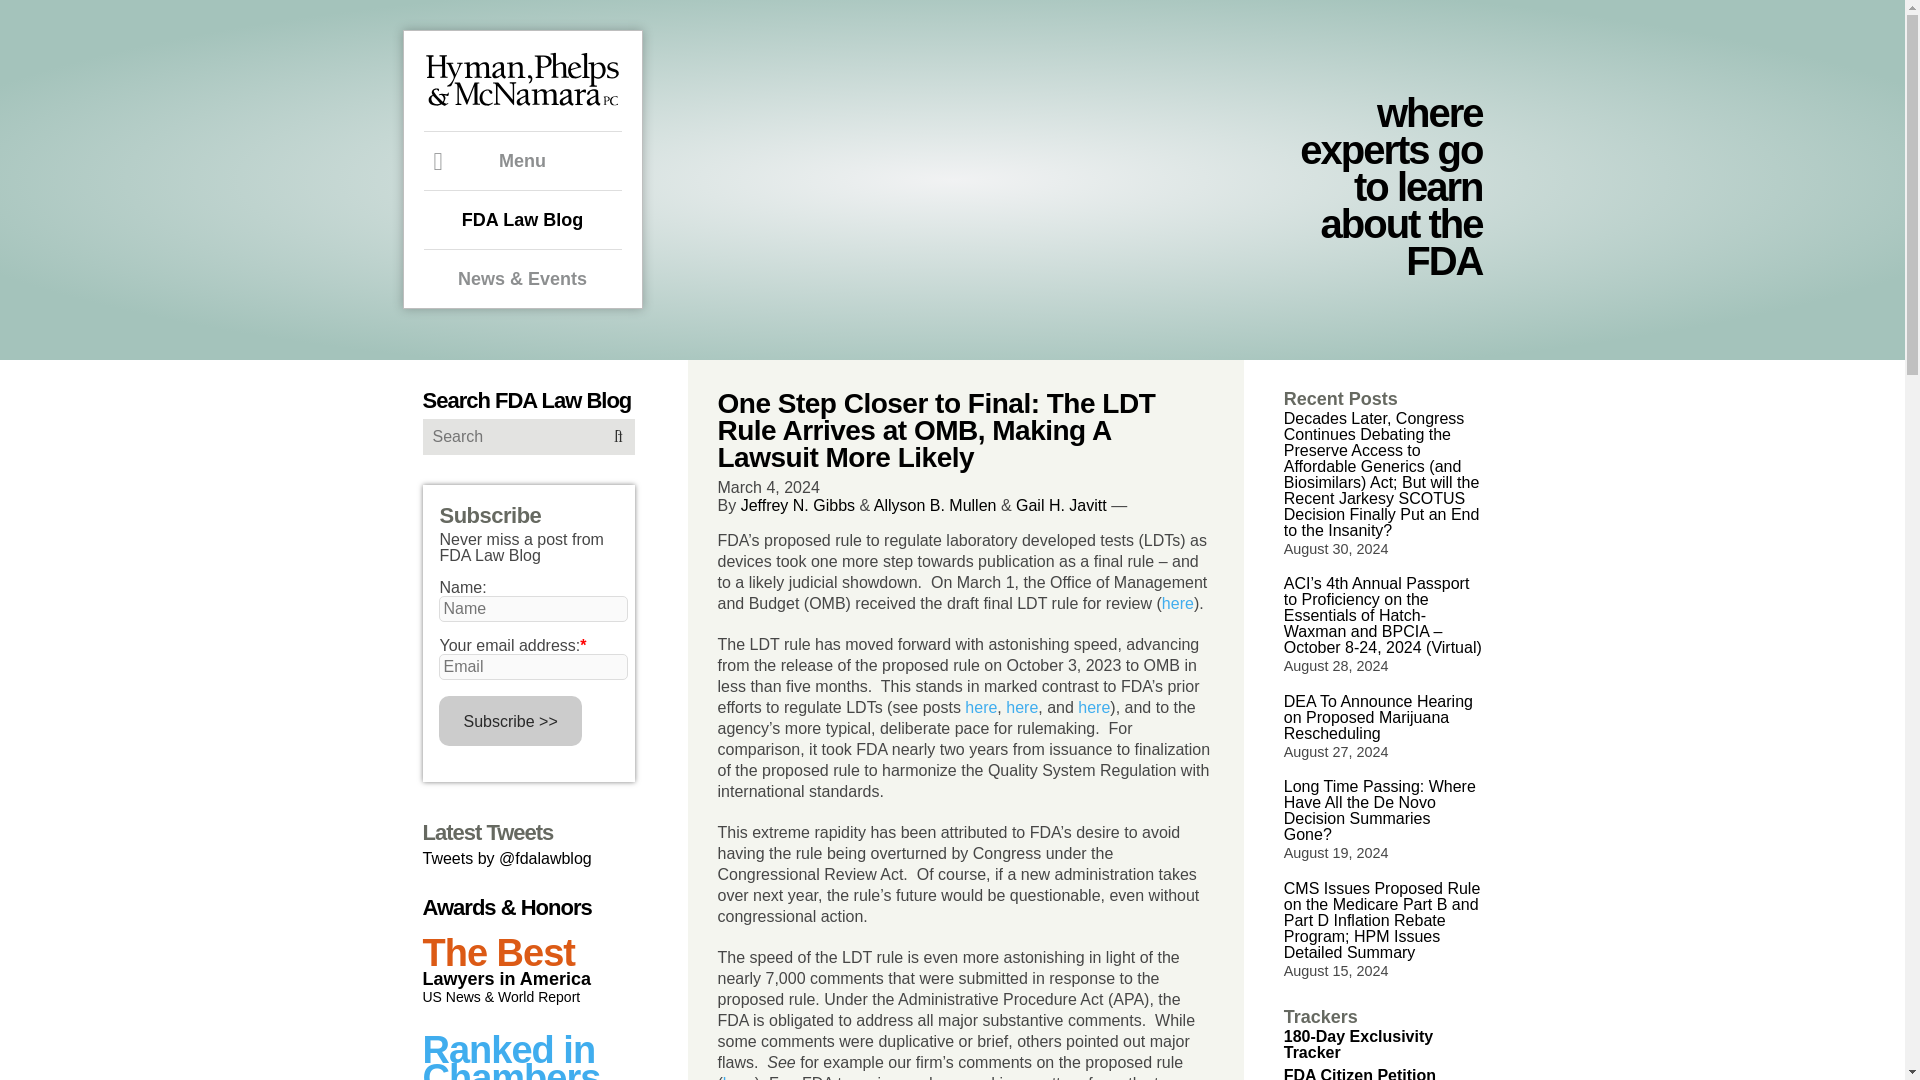 This screenshot has height=1080, width=1920. I want to click on FDA Citizen Petition Tracker, so click(1360, 1074).